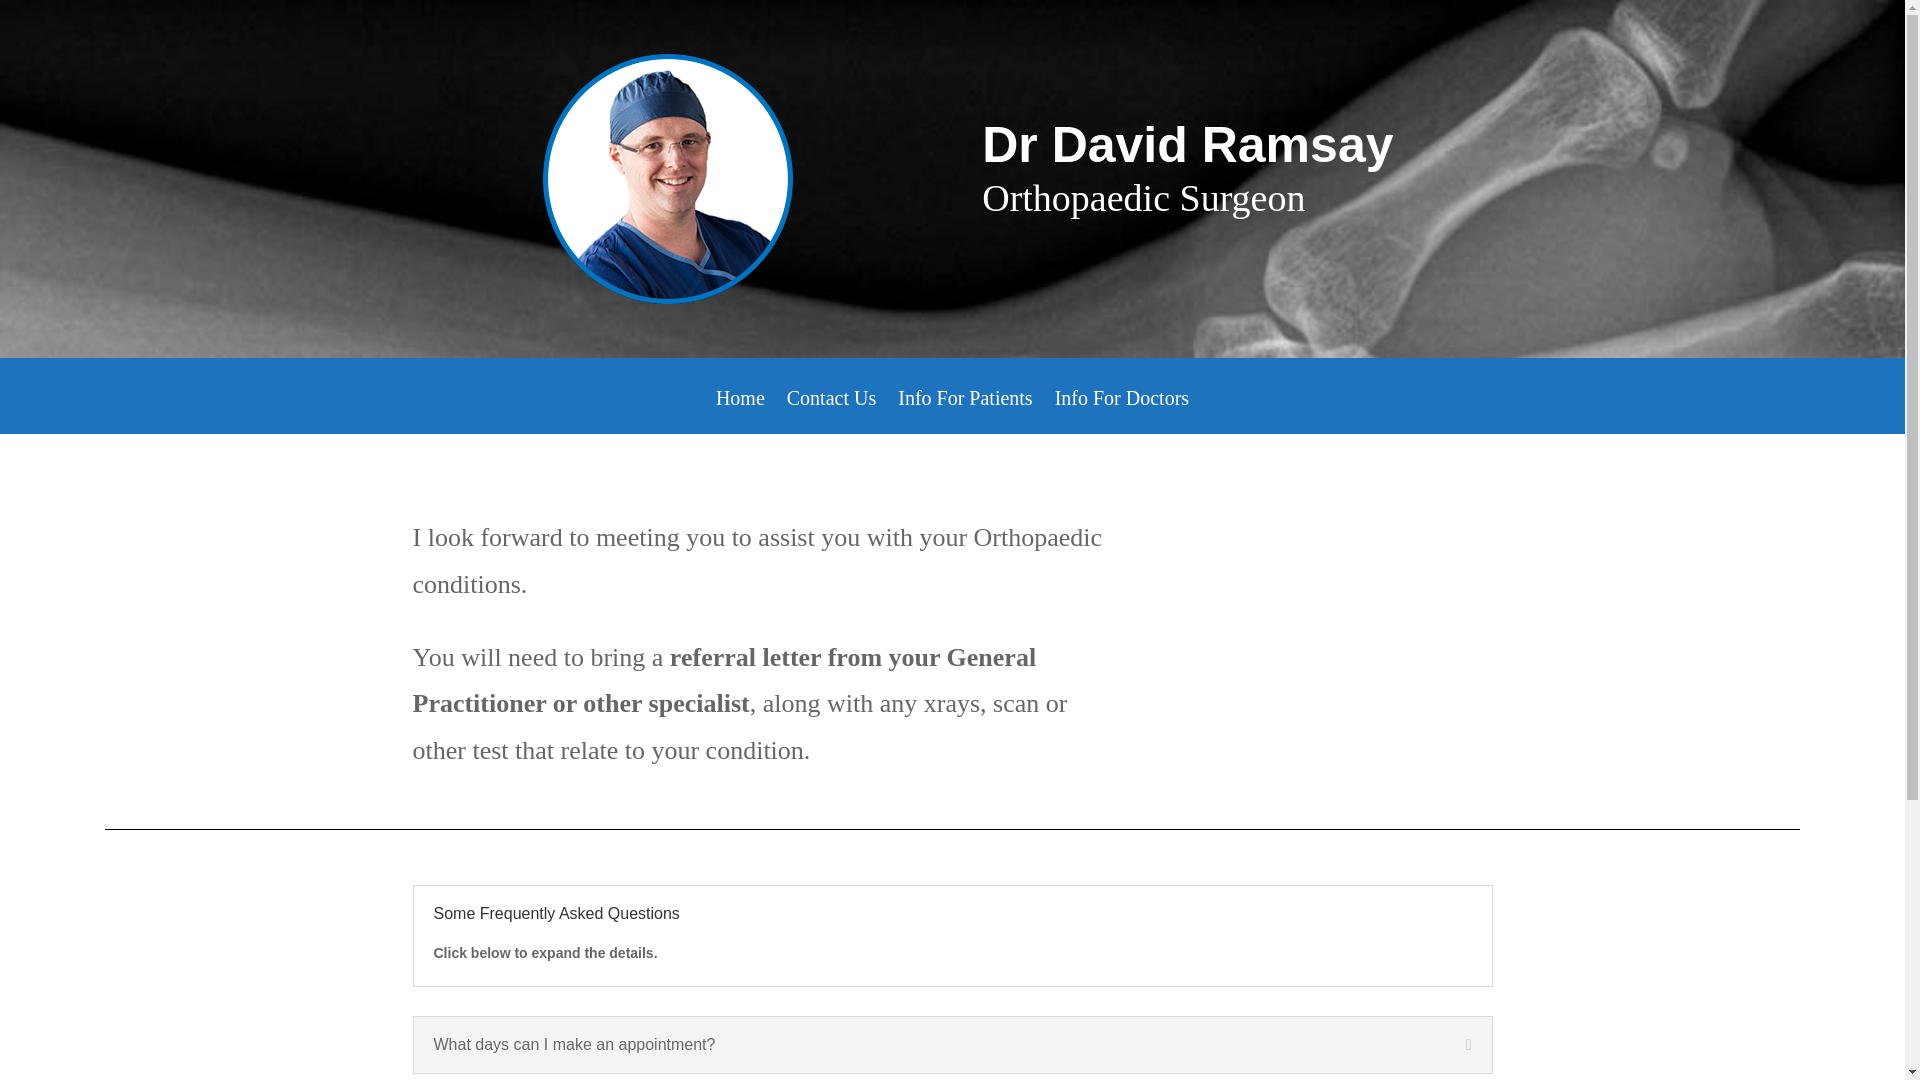 This screenshot has width=1920, height=1080. Describe the element at coordinates (831, 412) in the screenshot. I see `Contact Us` at that location.